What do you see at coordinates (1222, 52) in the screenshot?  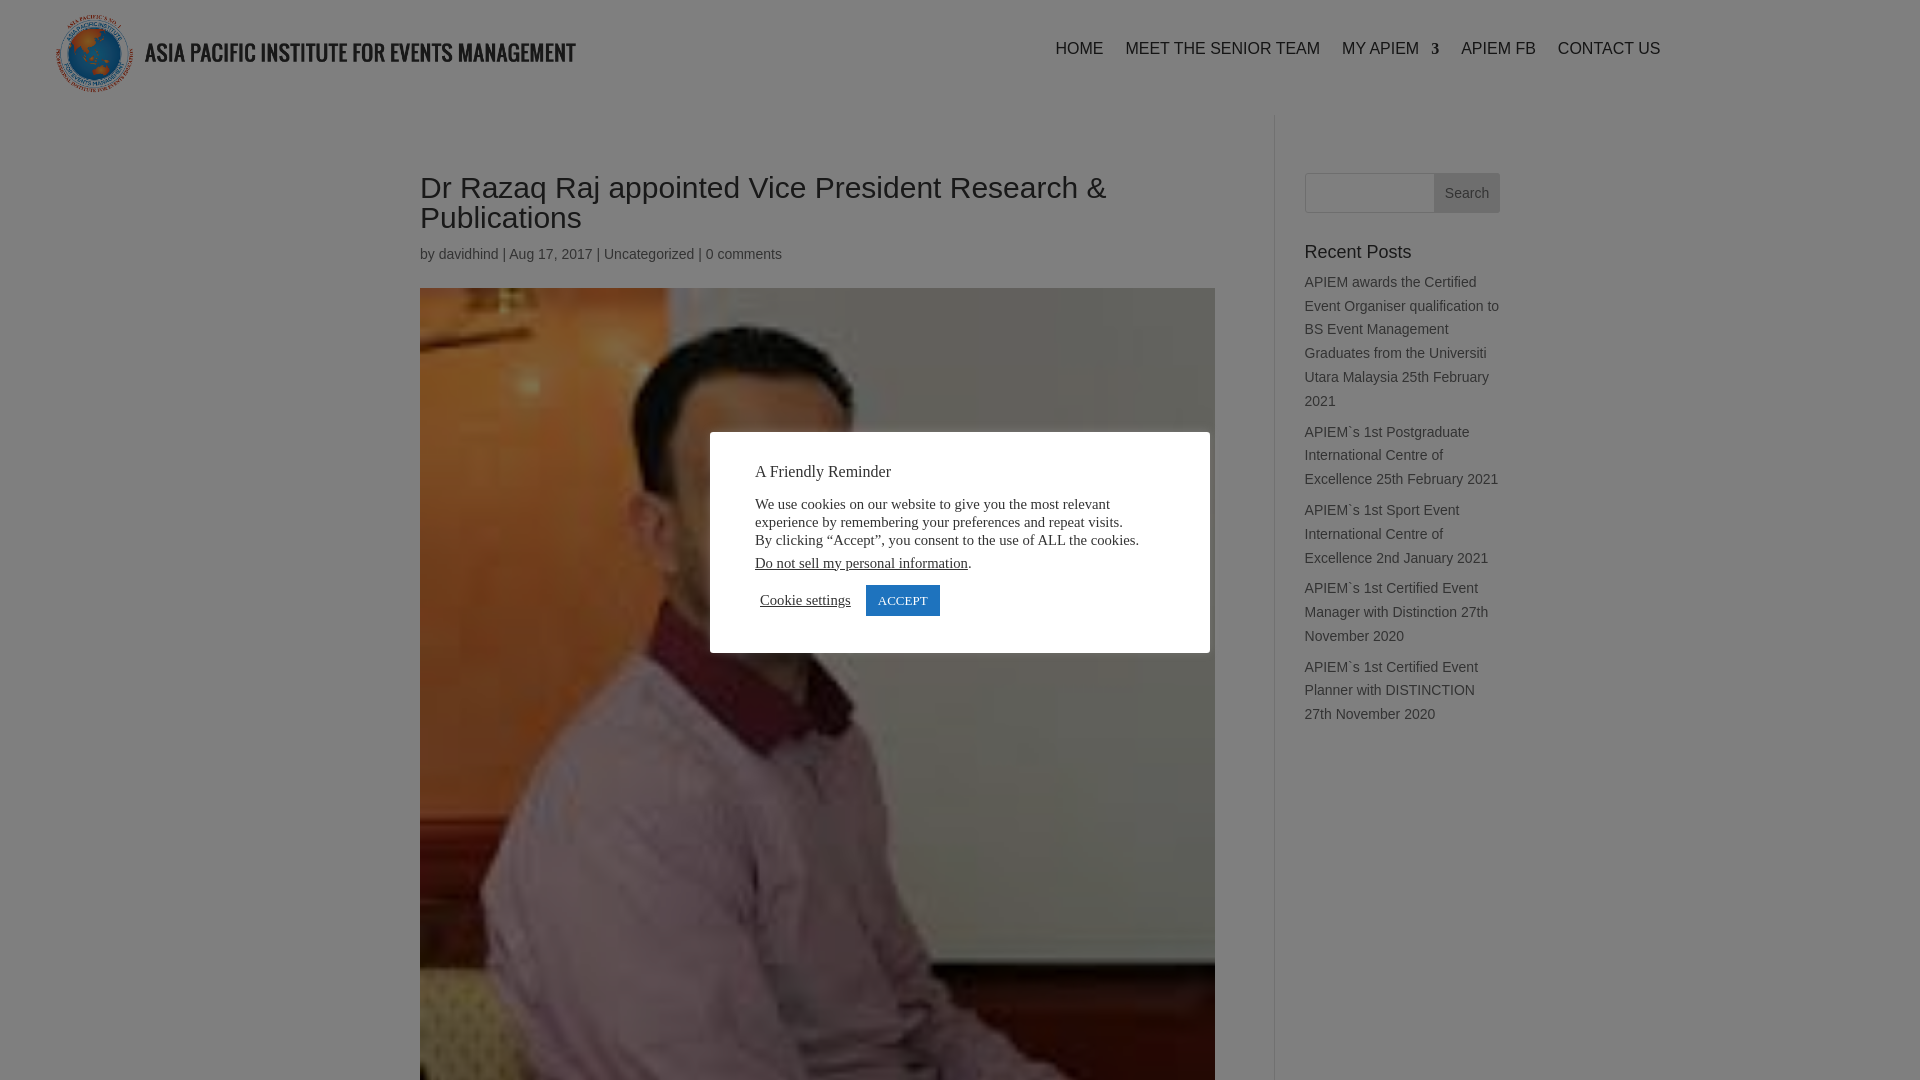 I see `MEET THE SENIOR TEAM` at bounding box center [1222, 52].